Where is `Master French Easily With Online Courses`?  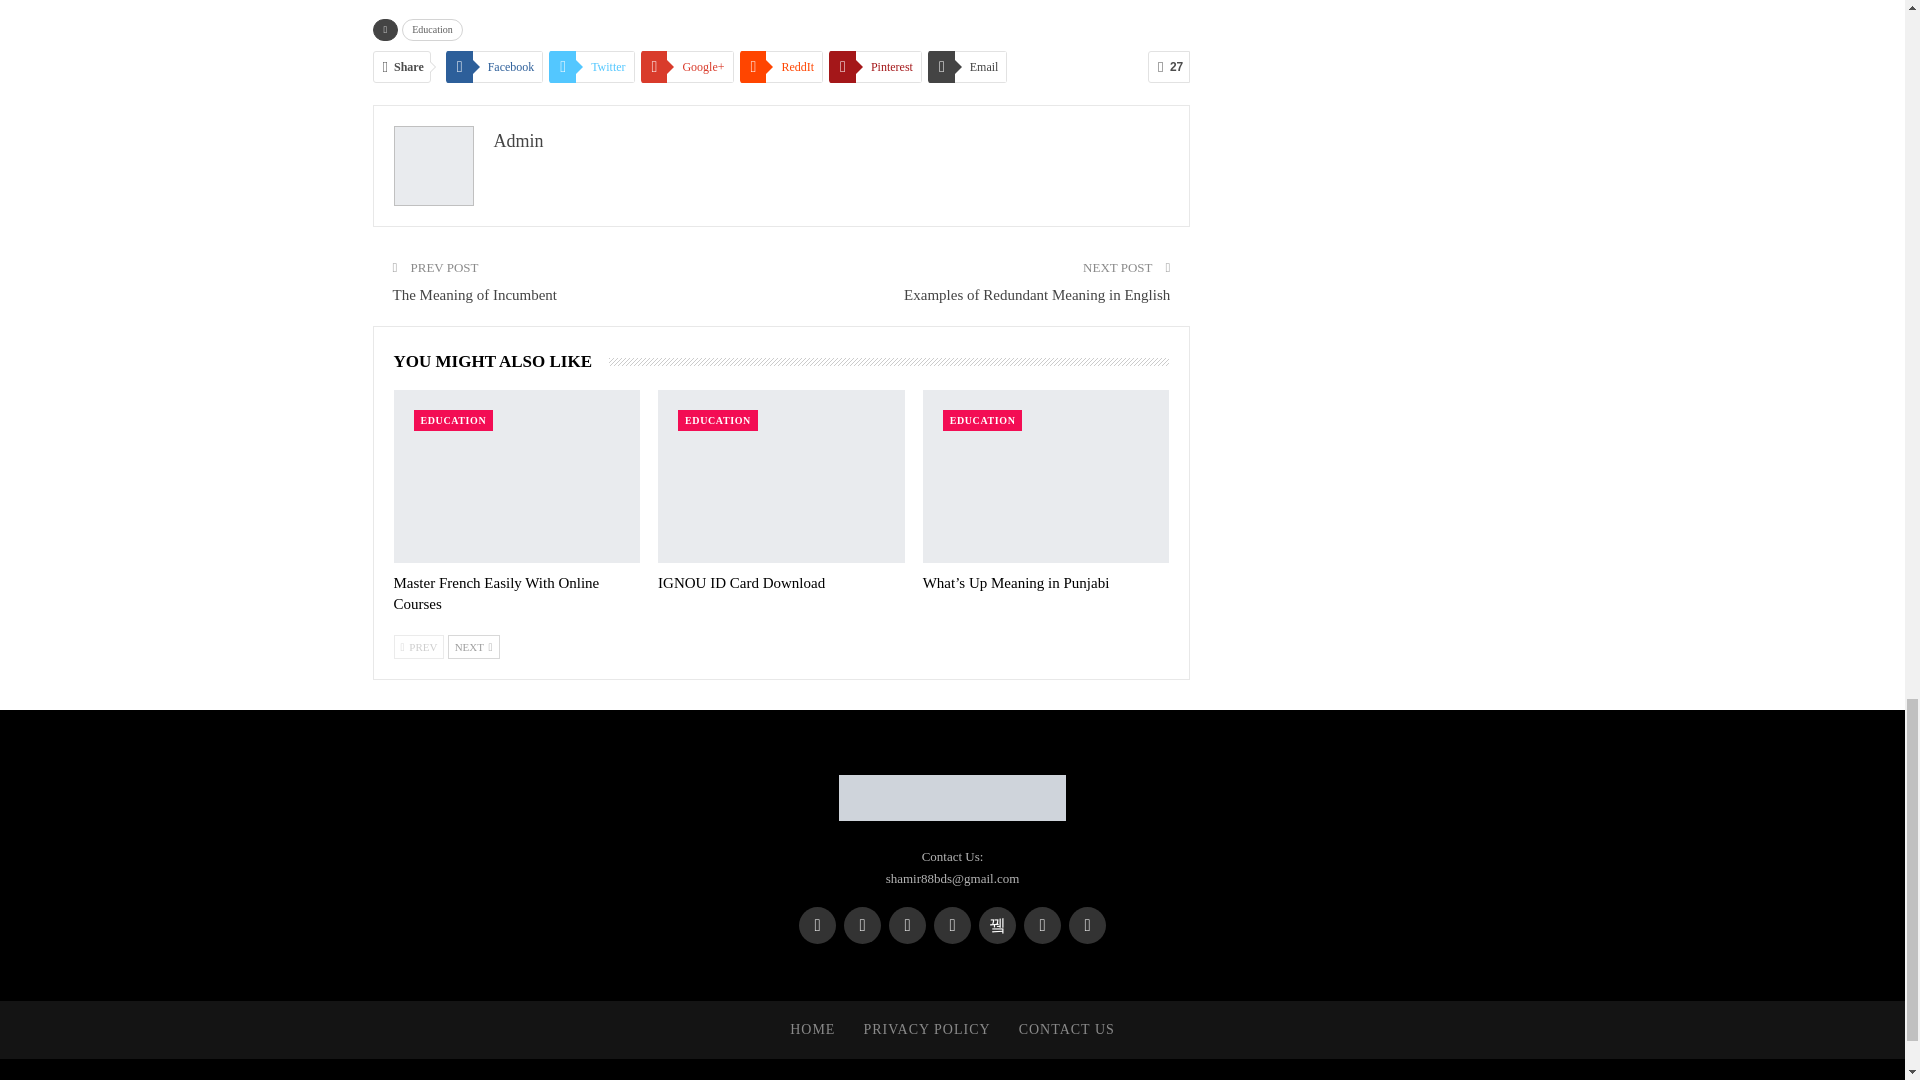
Master French Easily With Online Courses is located at coordinates (517, 476).